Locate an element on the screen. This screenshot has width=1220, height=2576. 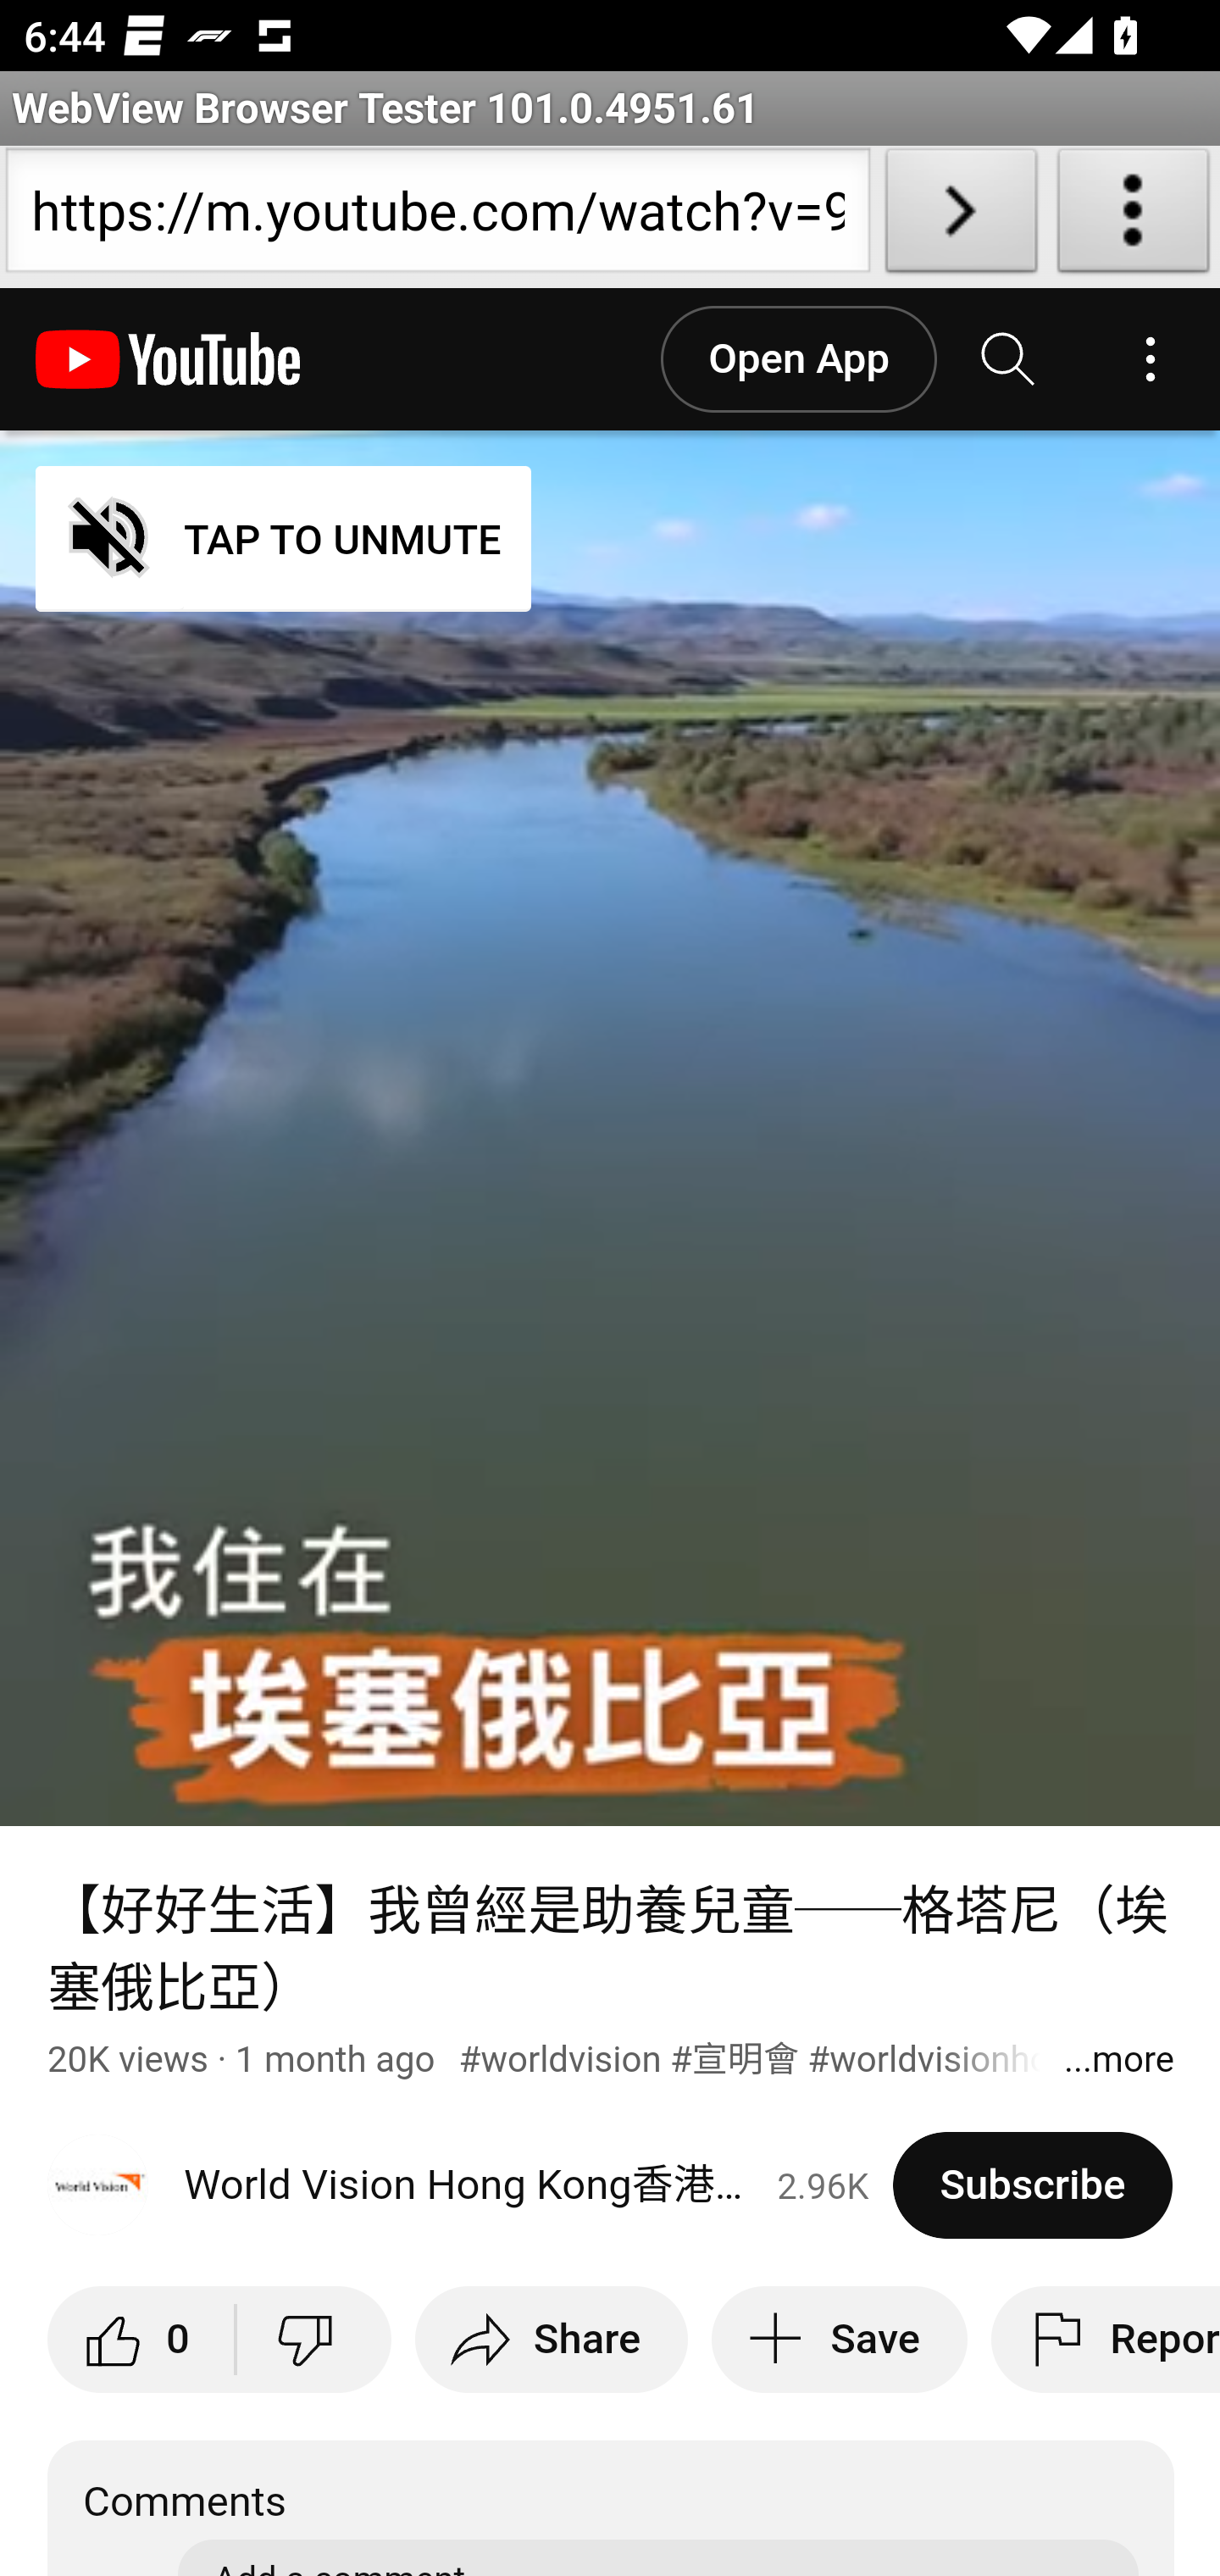
Report is located at coordinates (1105, 2339).